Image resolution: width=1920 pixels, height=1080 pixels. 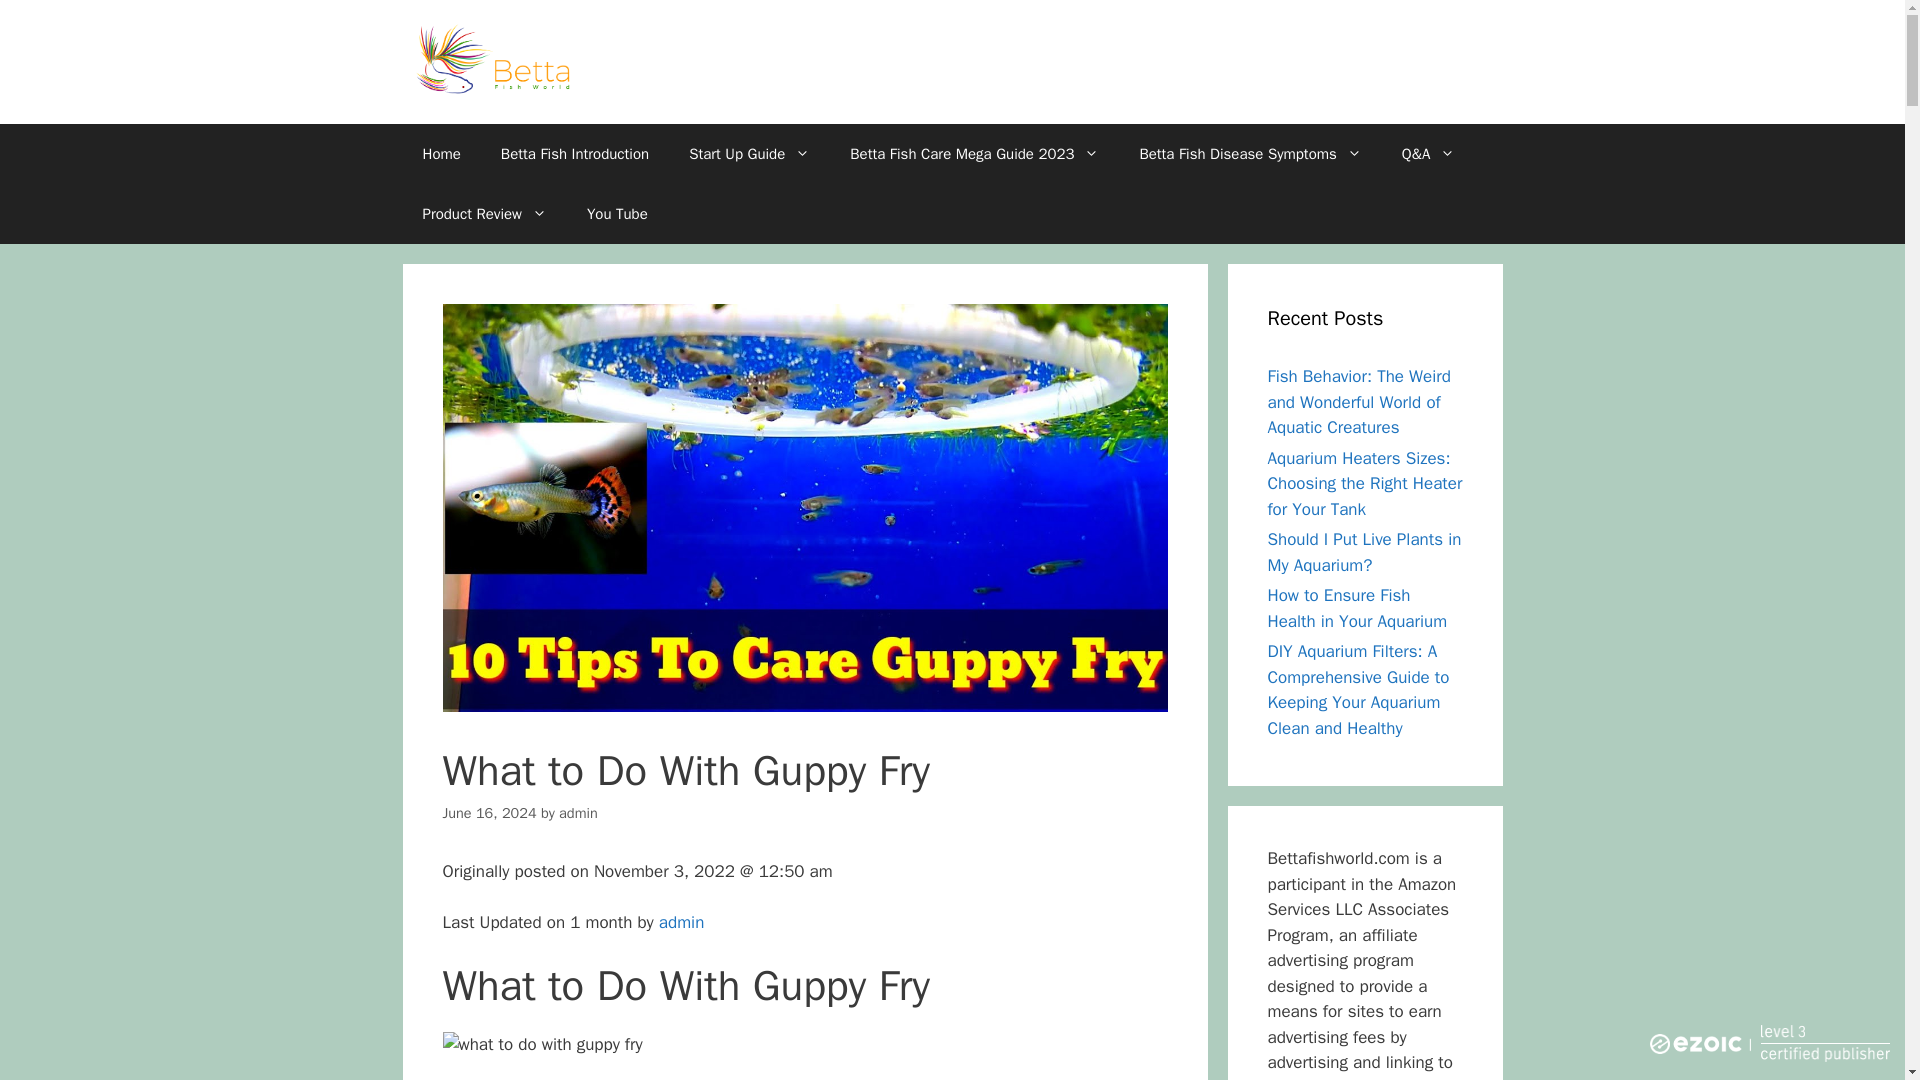 What do you see at coordinates (681, 922) in the screenshot?
I see `admin` at bounding box center [681, 922].